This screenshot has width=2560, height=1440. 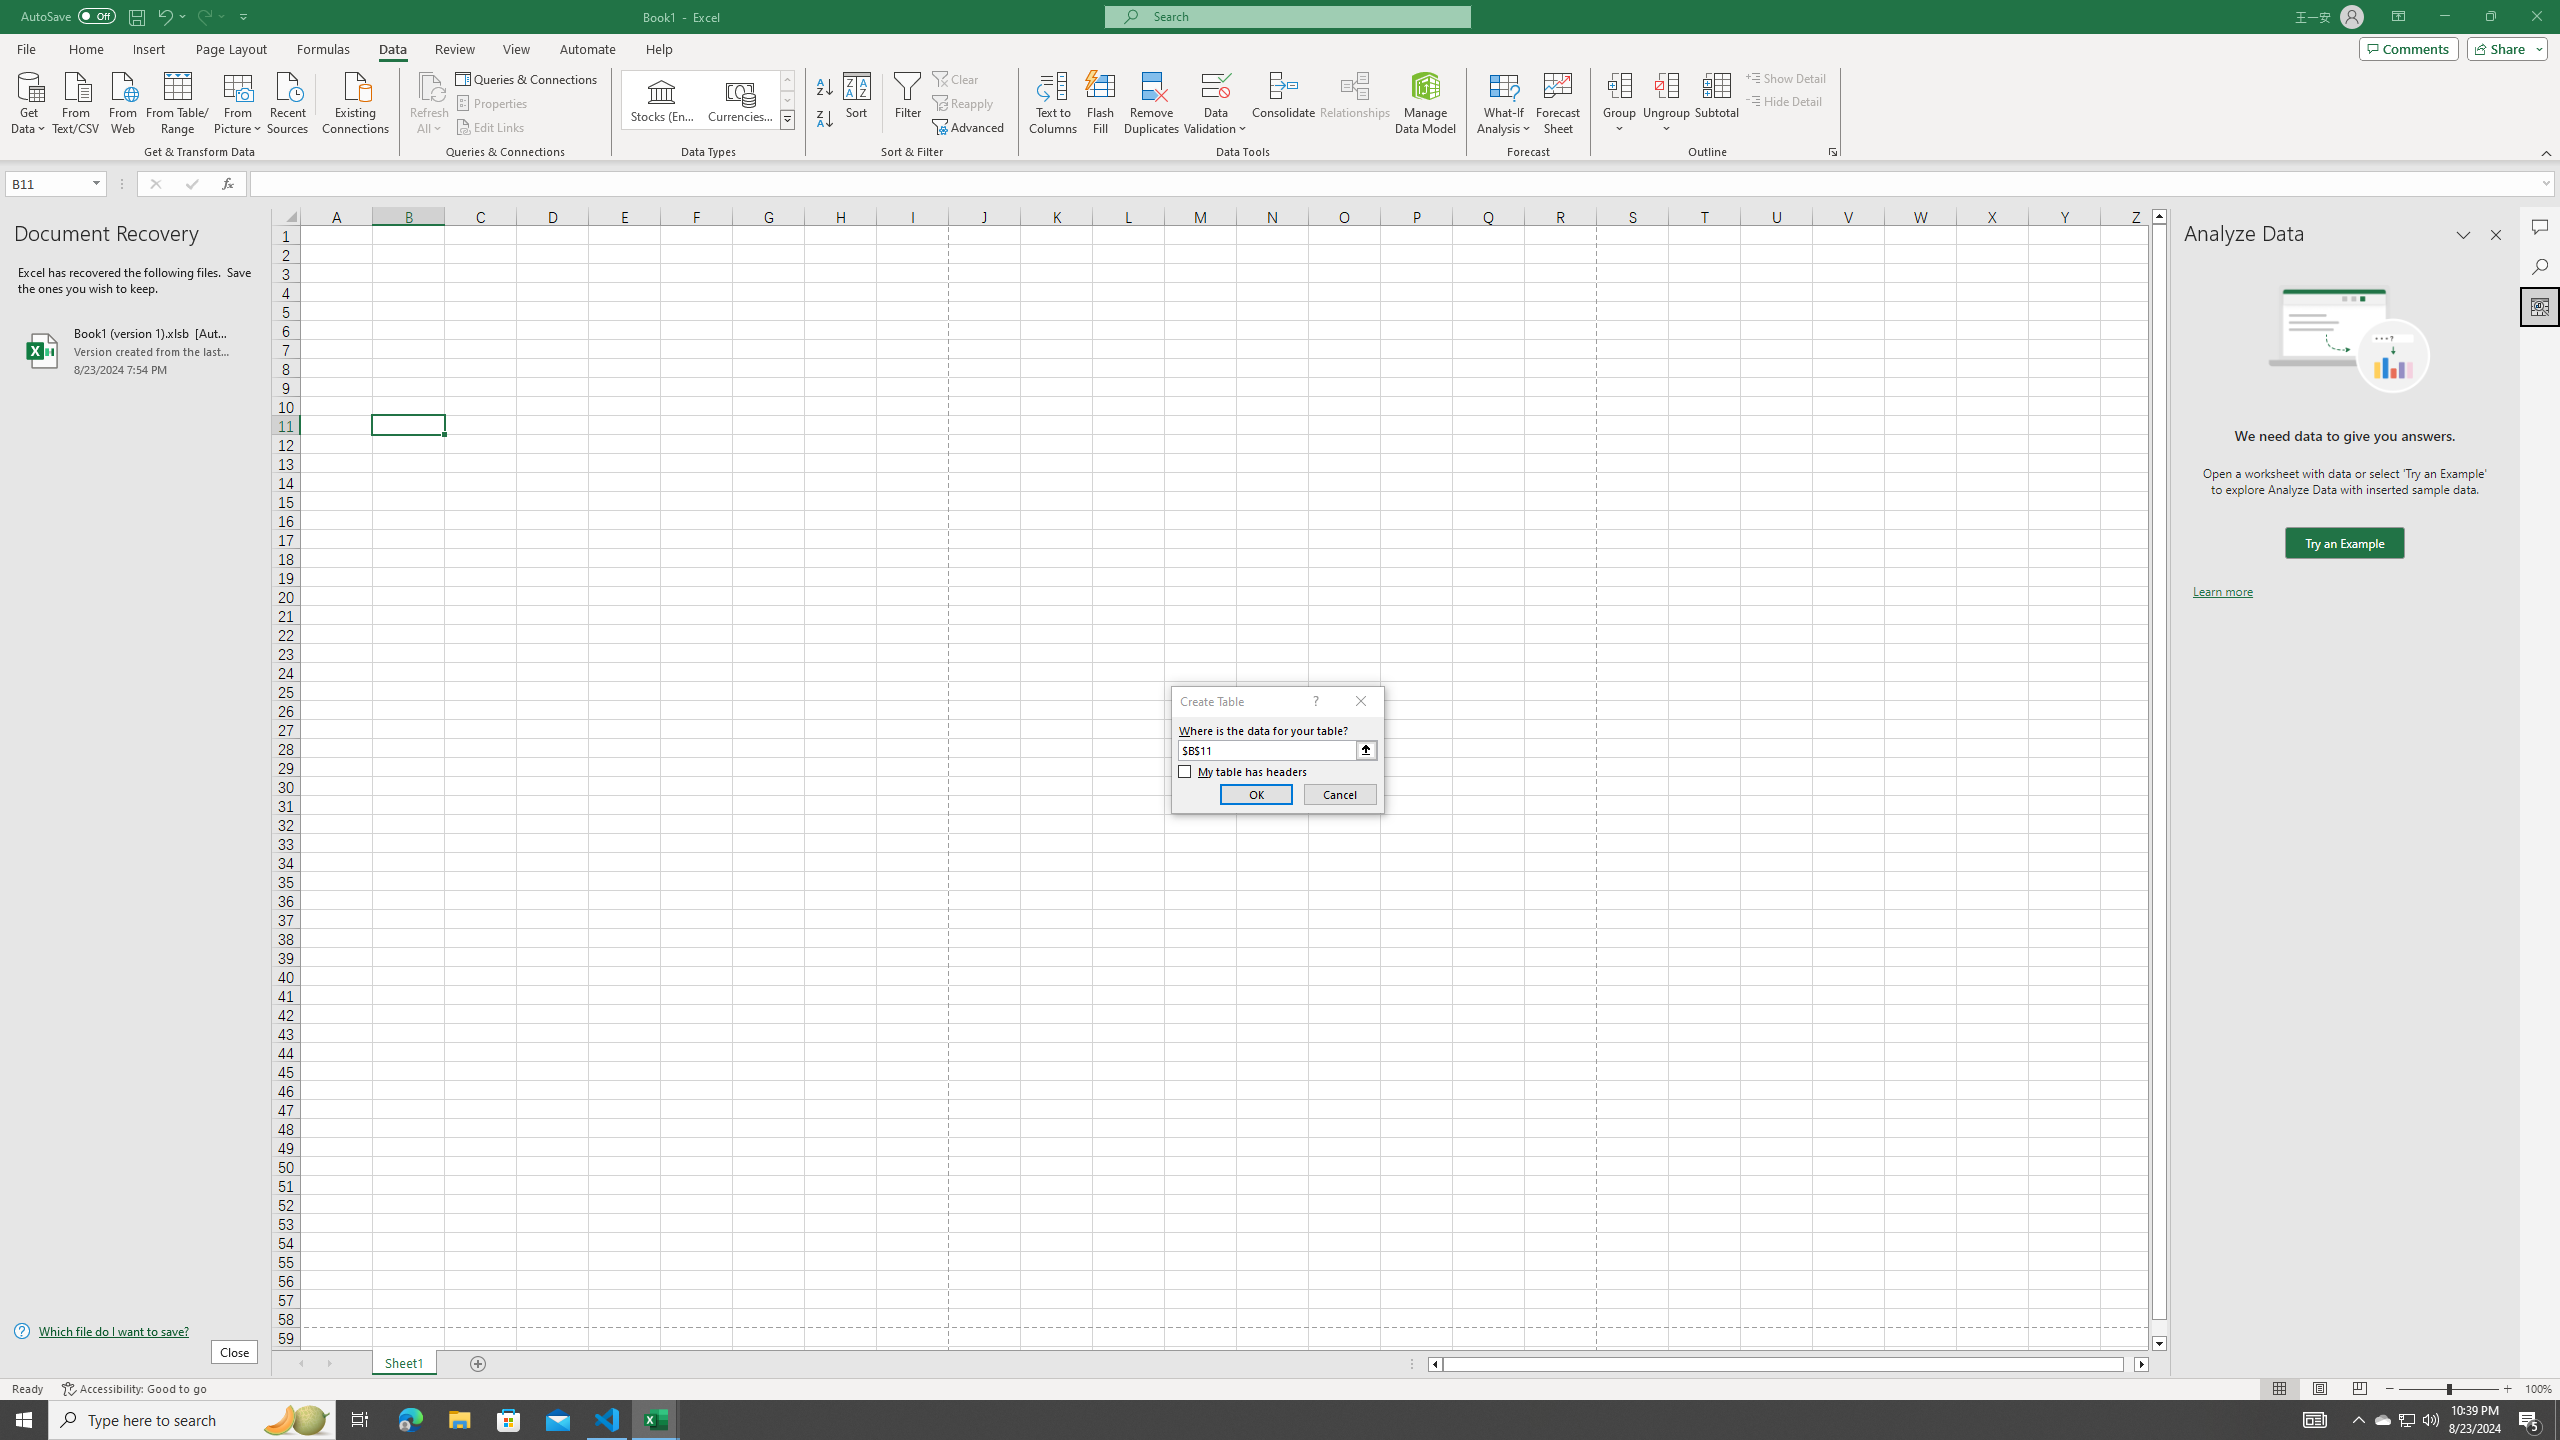 I want to click on Open, so click(x=96, y=183).